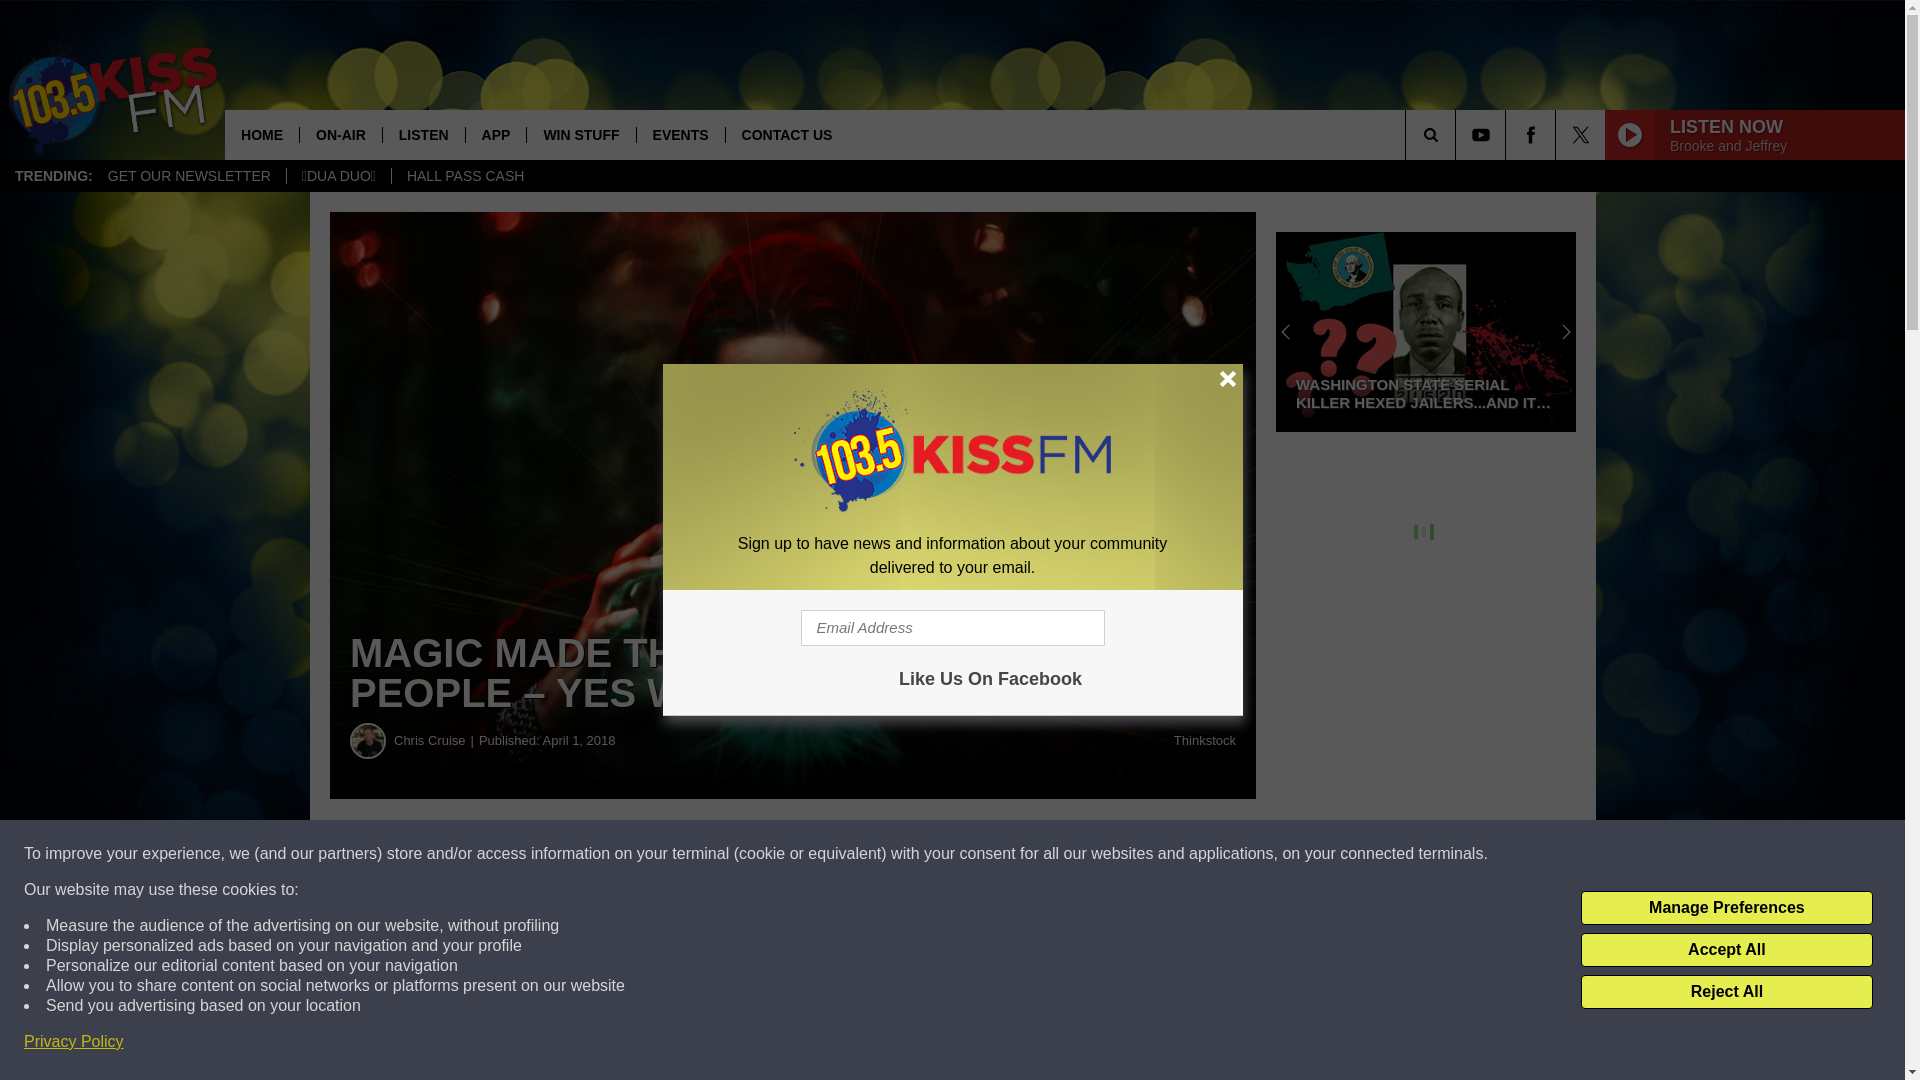 The height and width of the screenshot is (1080, 1920). I want to click on Privacy Policy, so click(74, 1042).